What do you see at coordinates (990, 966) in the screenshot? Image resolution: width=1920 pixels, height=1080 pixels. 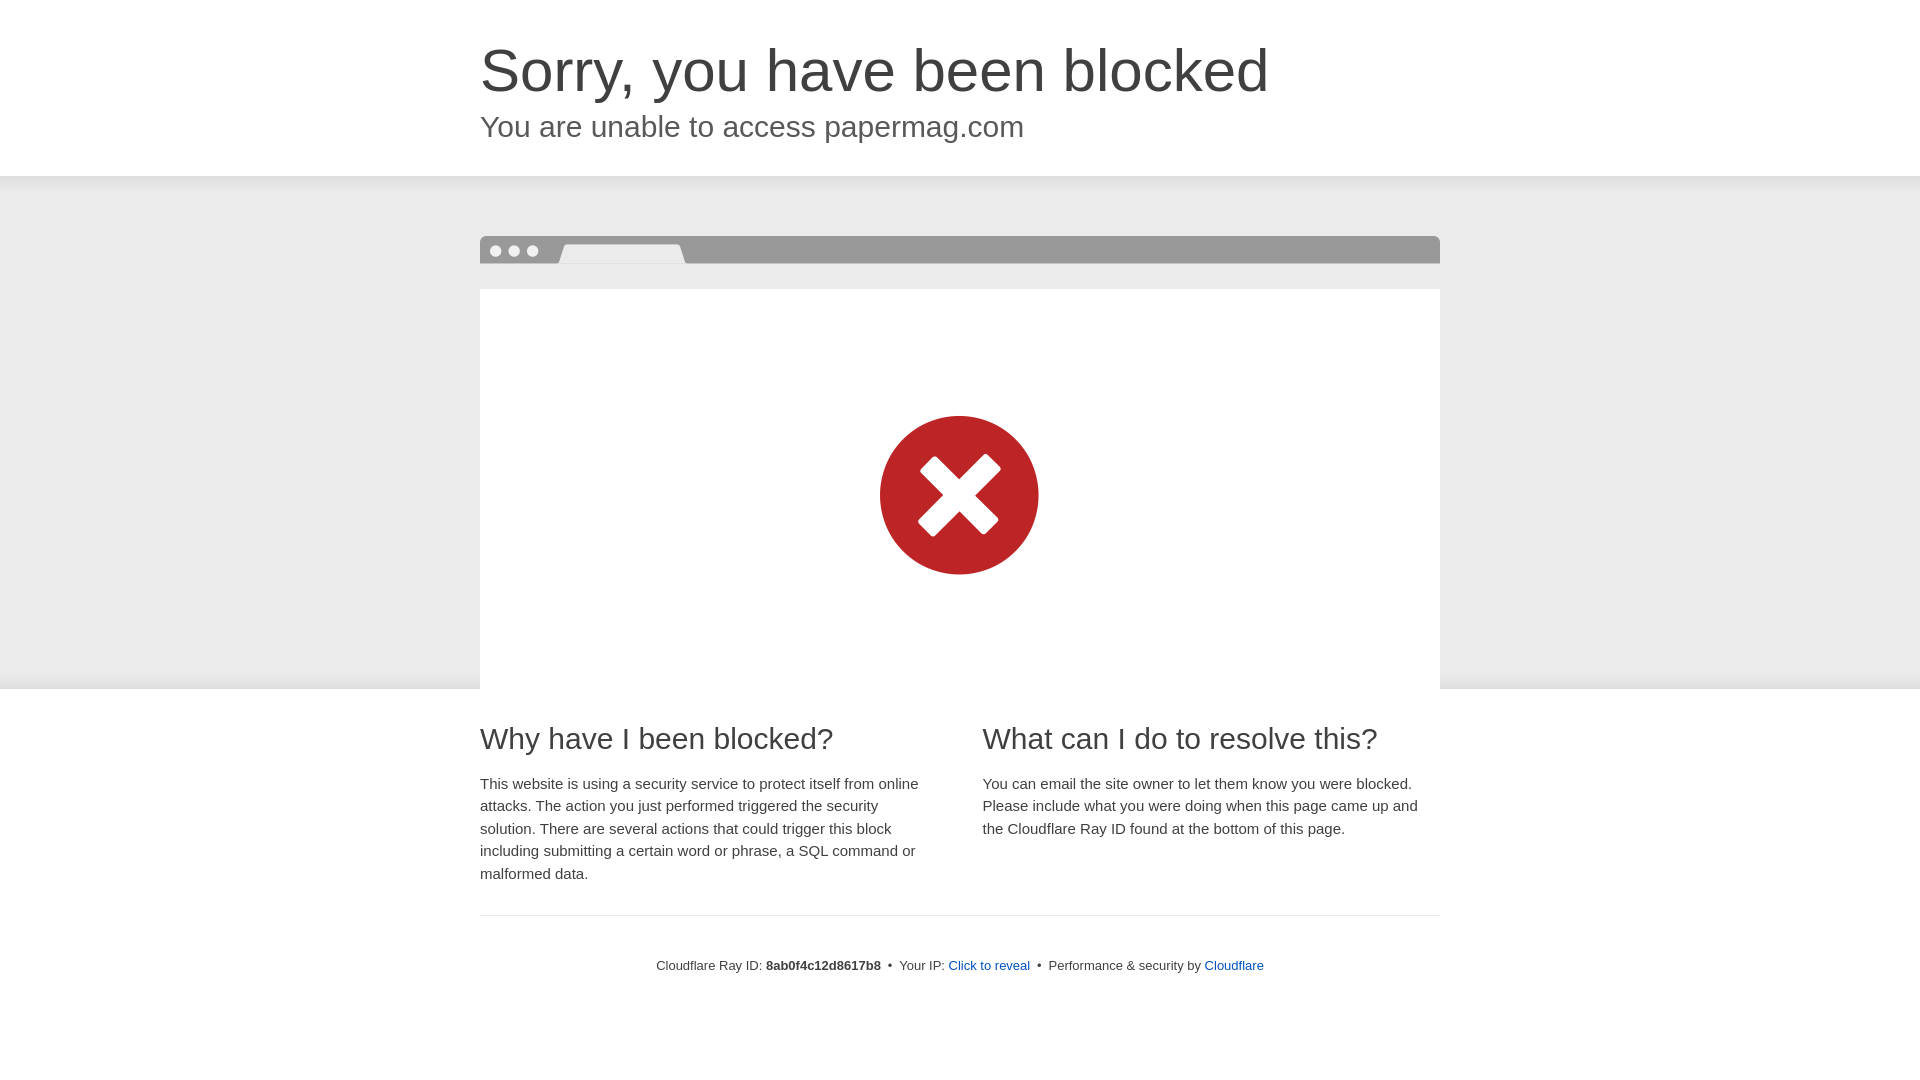 I see `Click to reveal` at bounding box center [990, 966].